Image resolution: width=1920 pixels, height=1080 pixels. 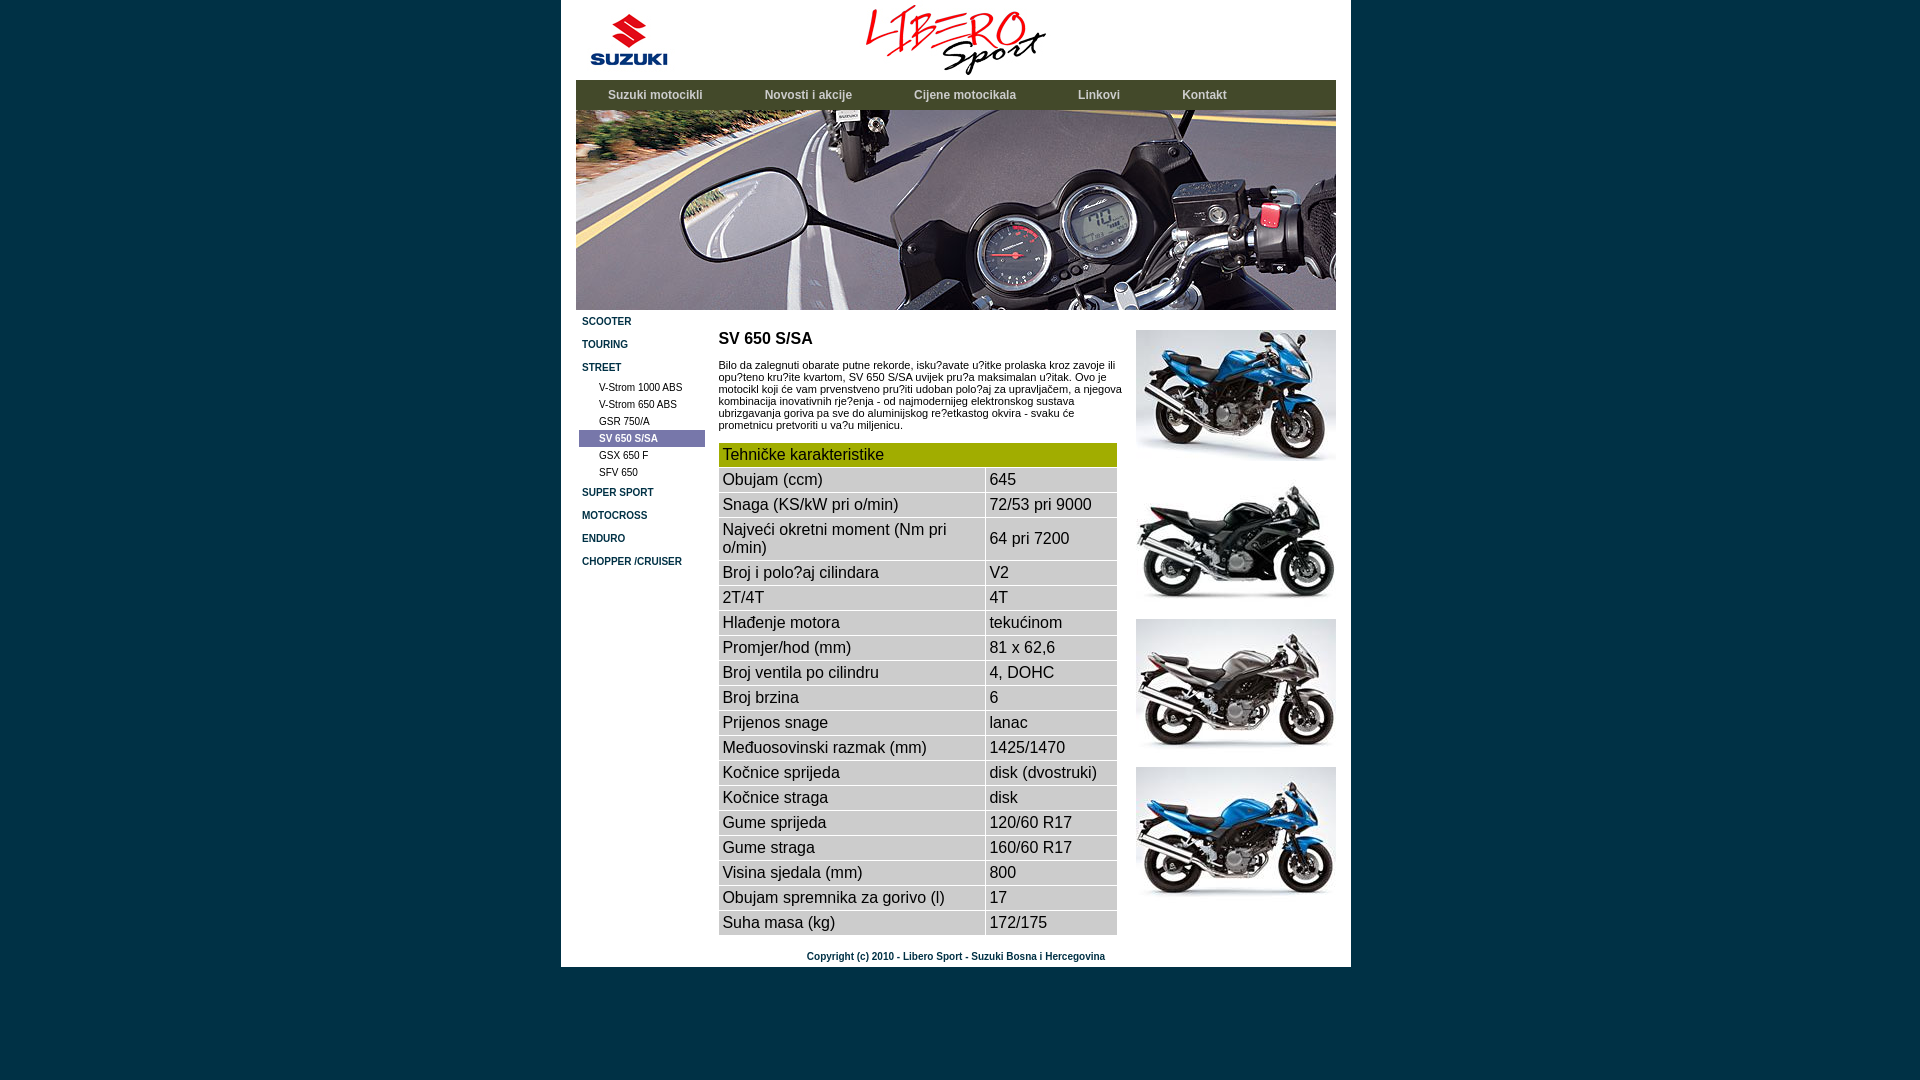 I want to click on ENDURO, so click(x=642, y=538).